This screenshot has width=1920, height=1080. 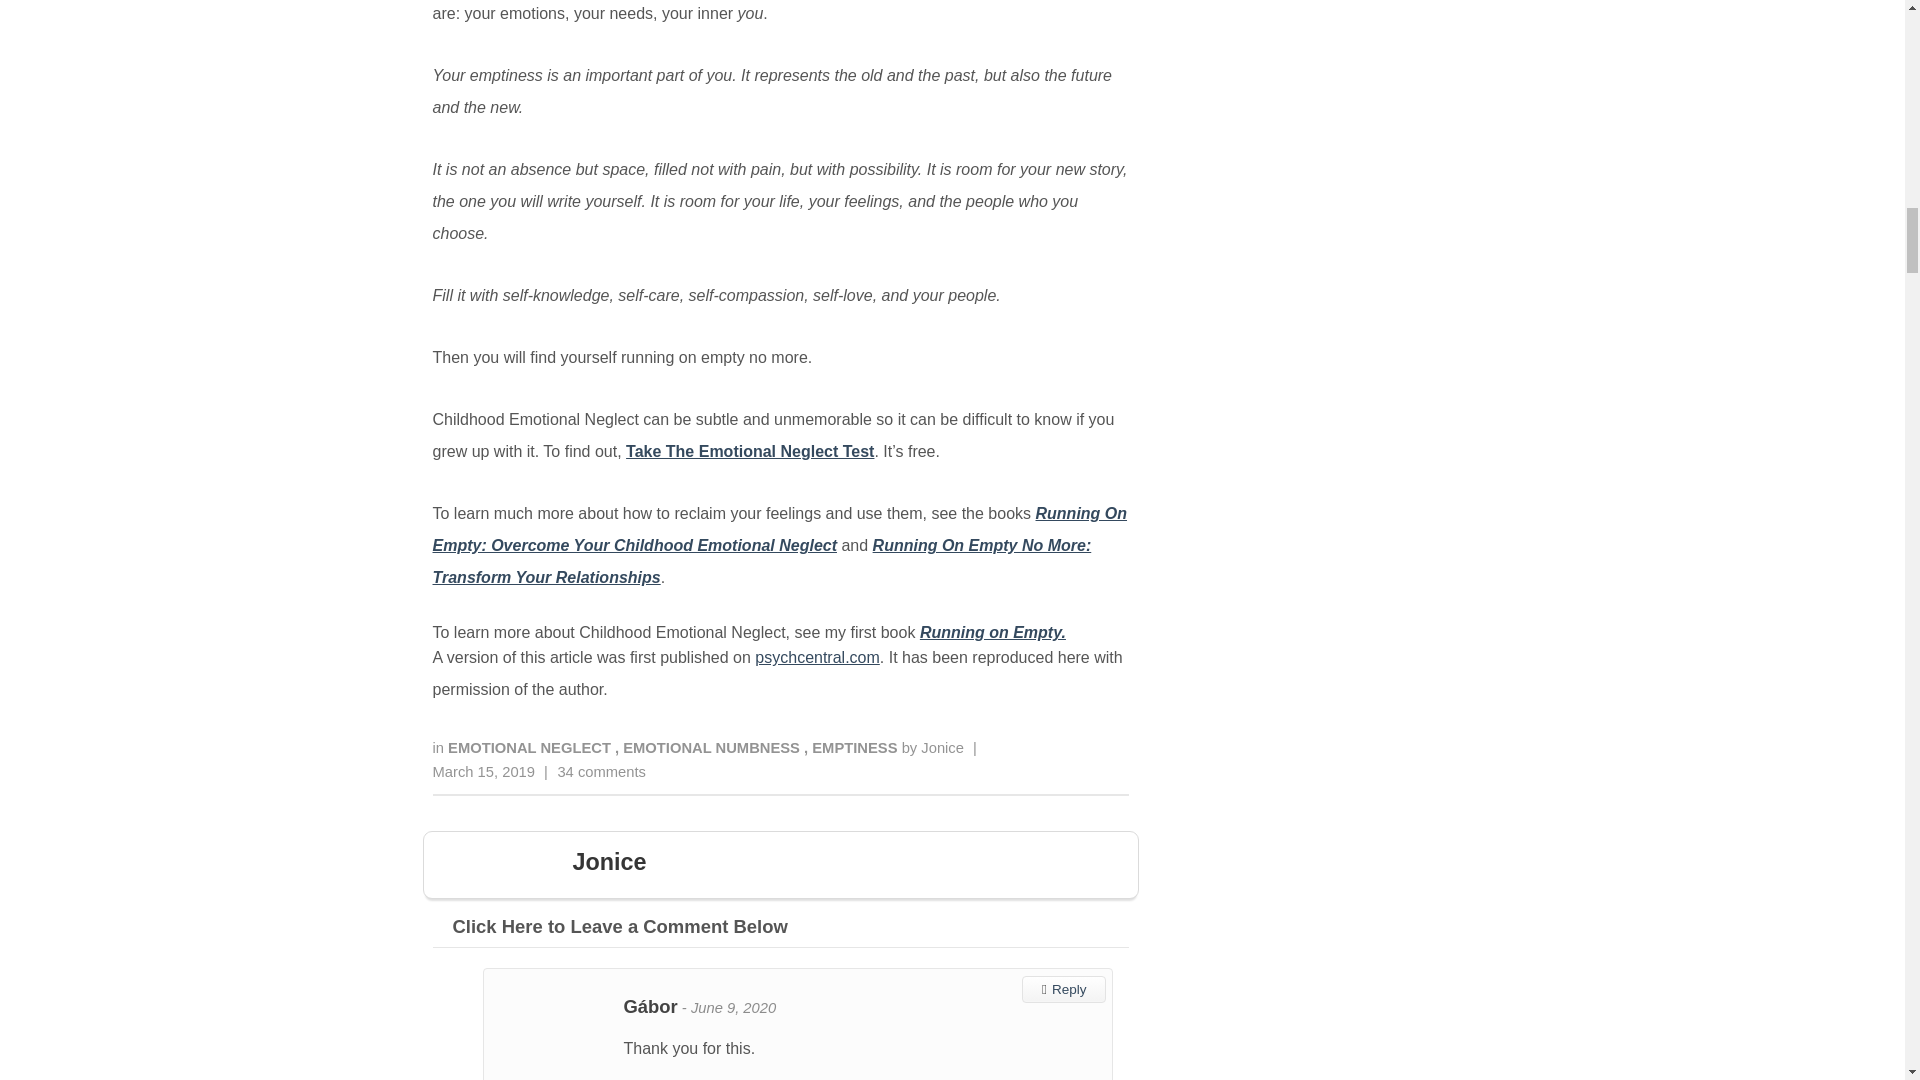 What do you see at coordinates (749, 451) in the screenshot?
I see `Take The Emotional Neglect Test` at bounding box center [749, 451].